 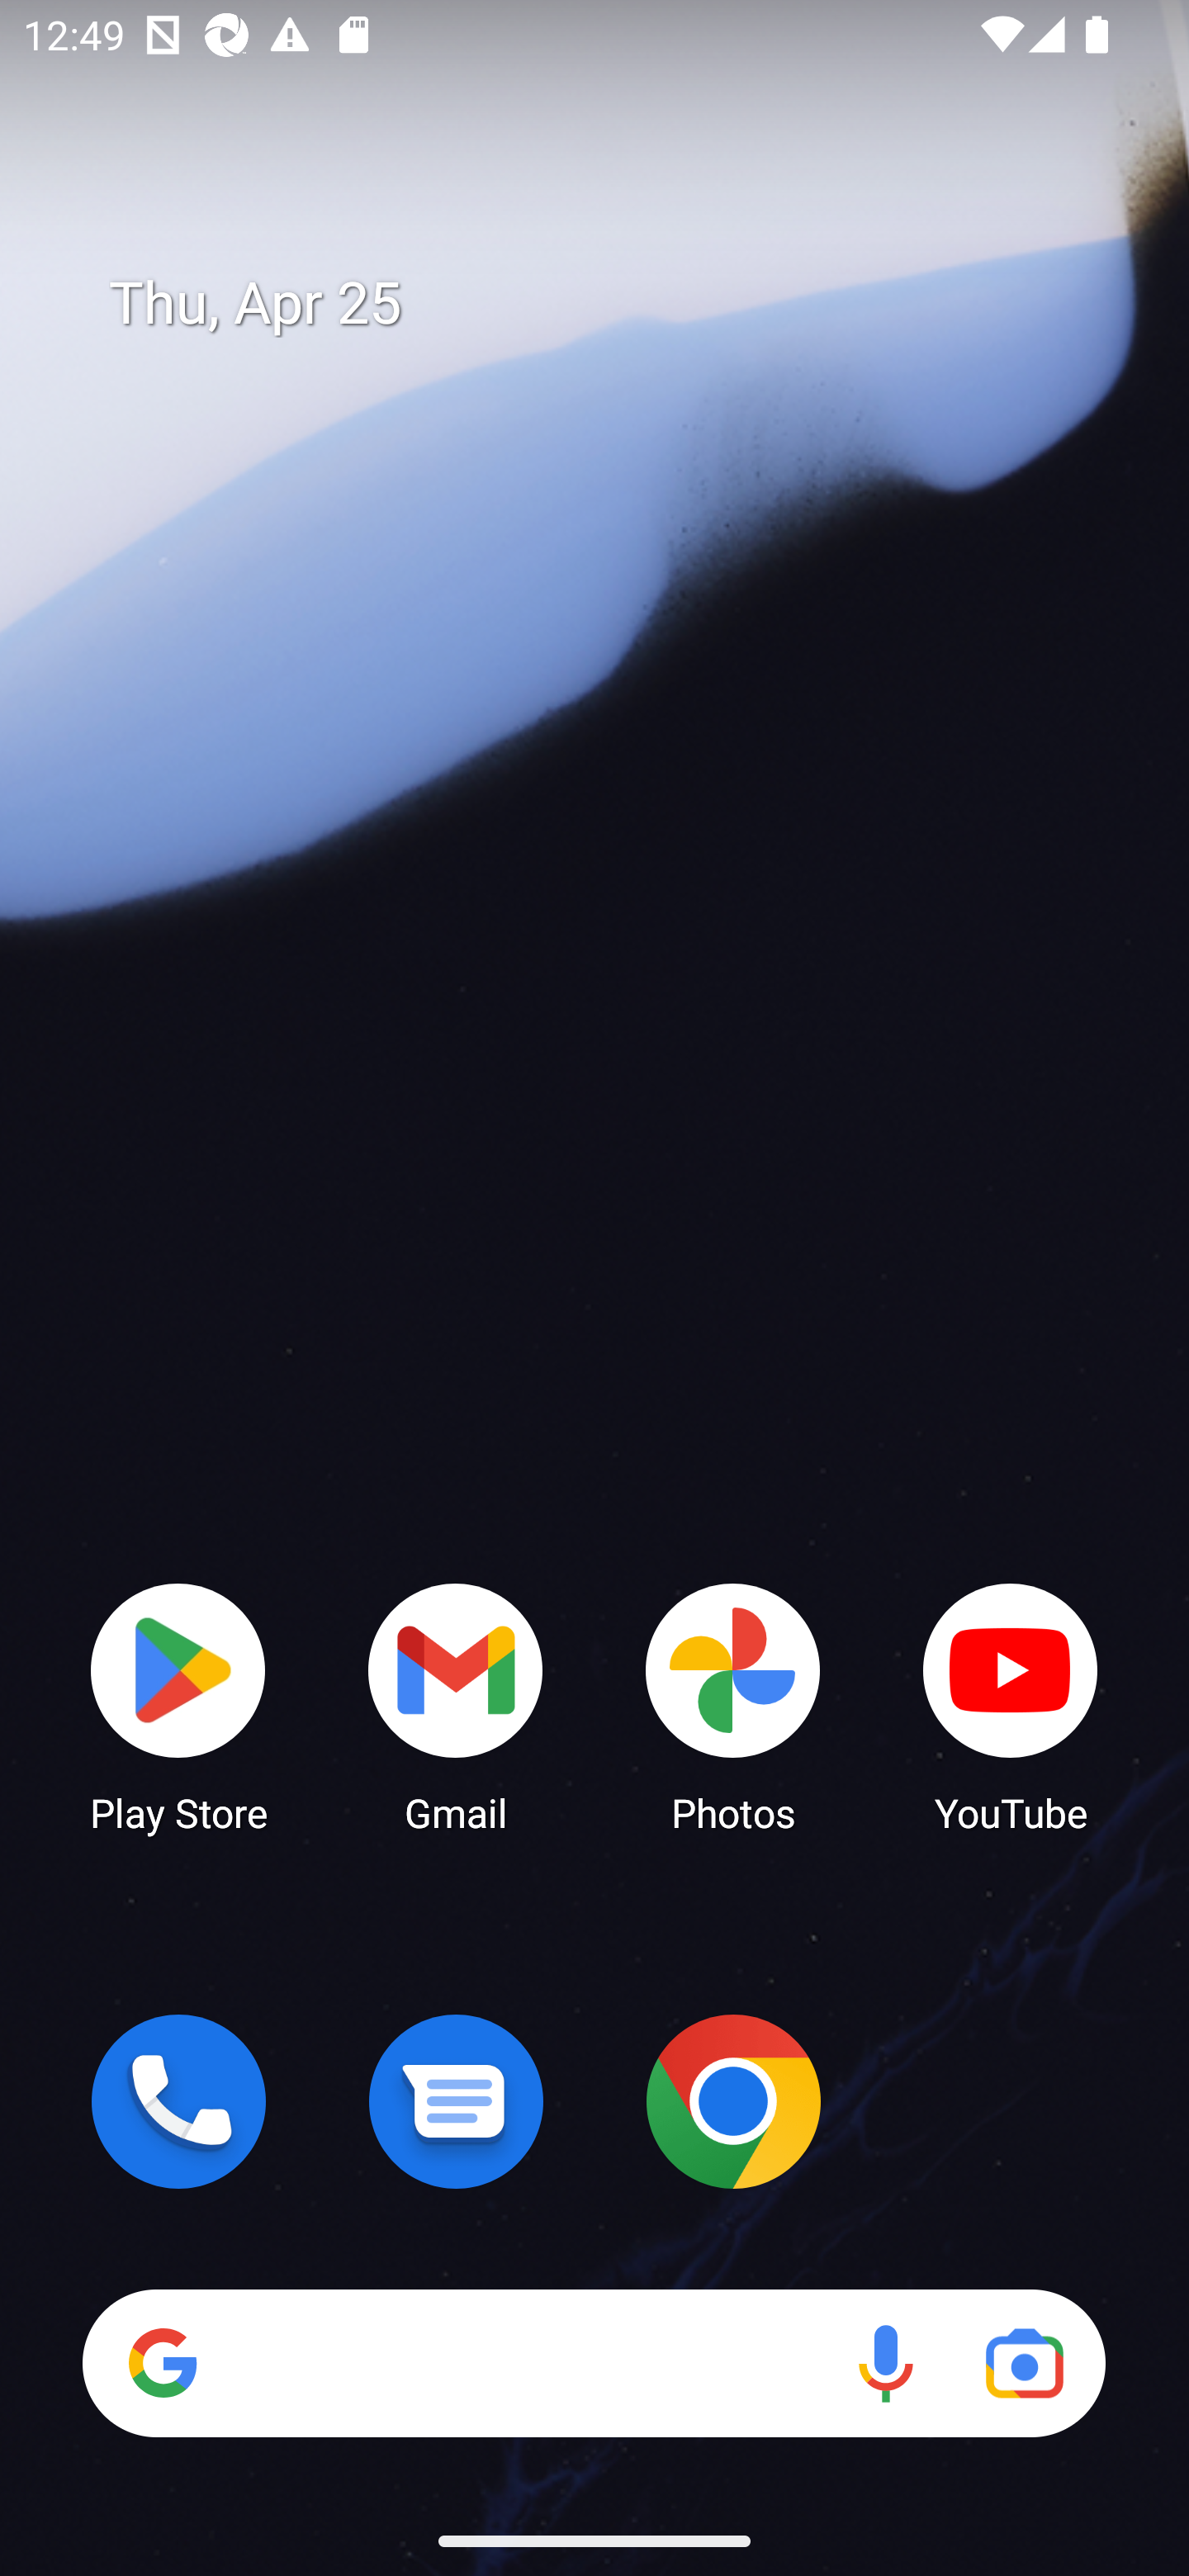 I want to click on Google Lens, so click(x=1024, y=2363).